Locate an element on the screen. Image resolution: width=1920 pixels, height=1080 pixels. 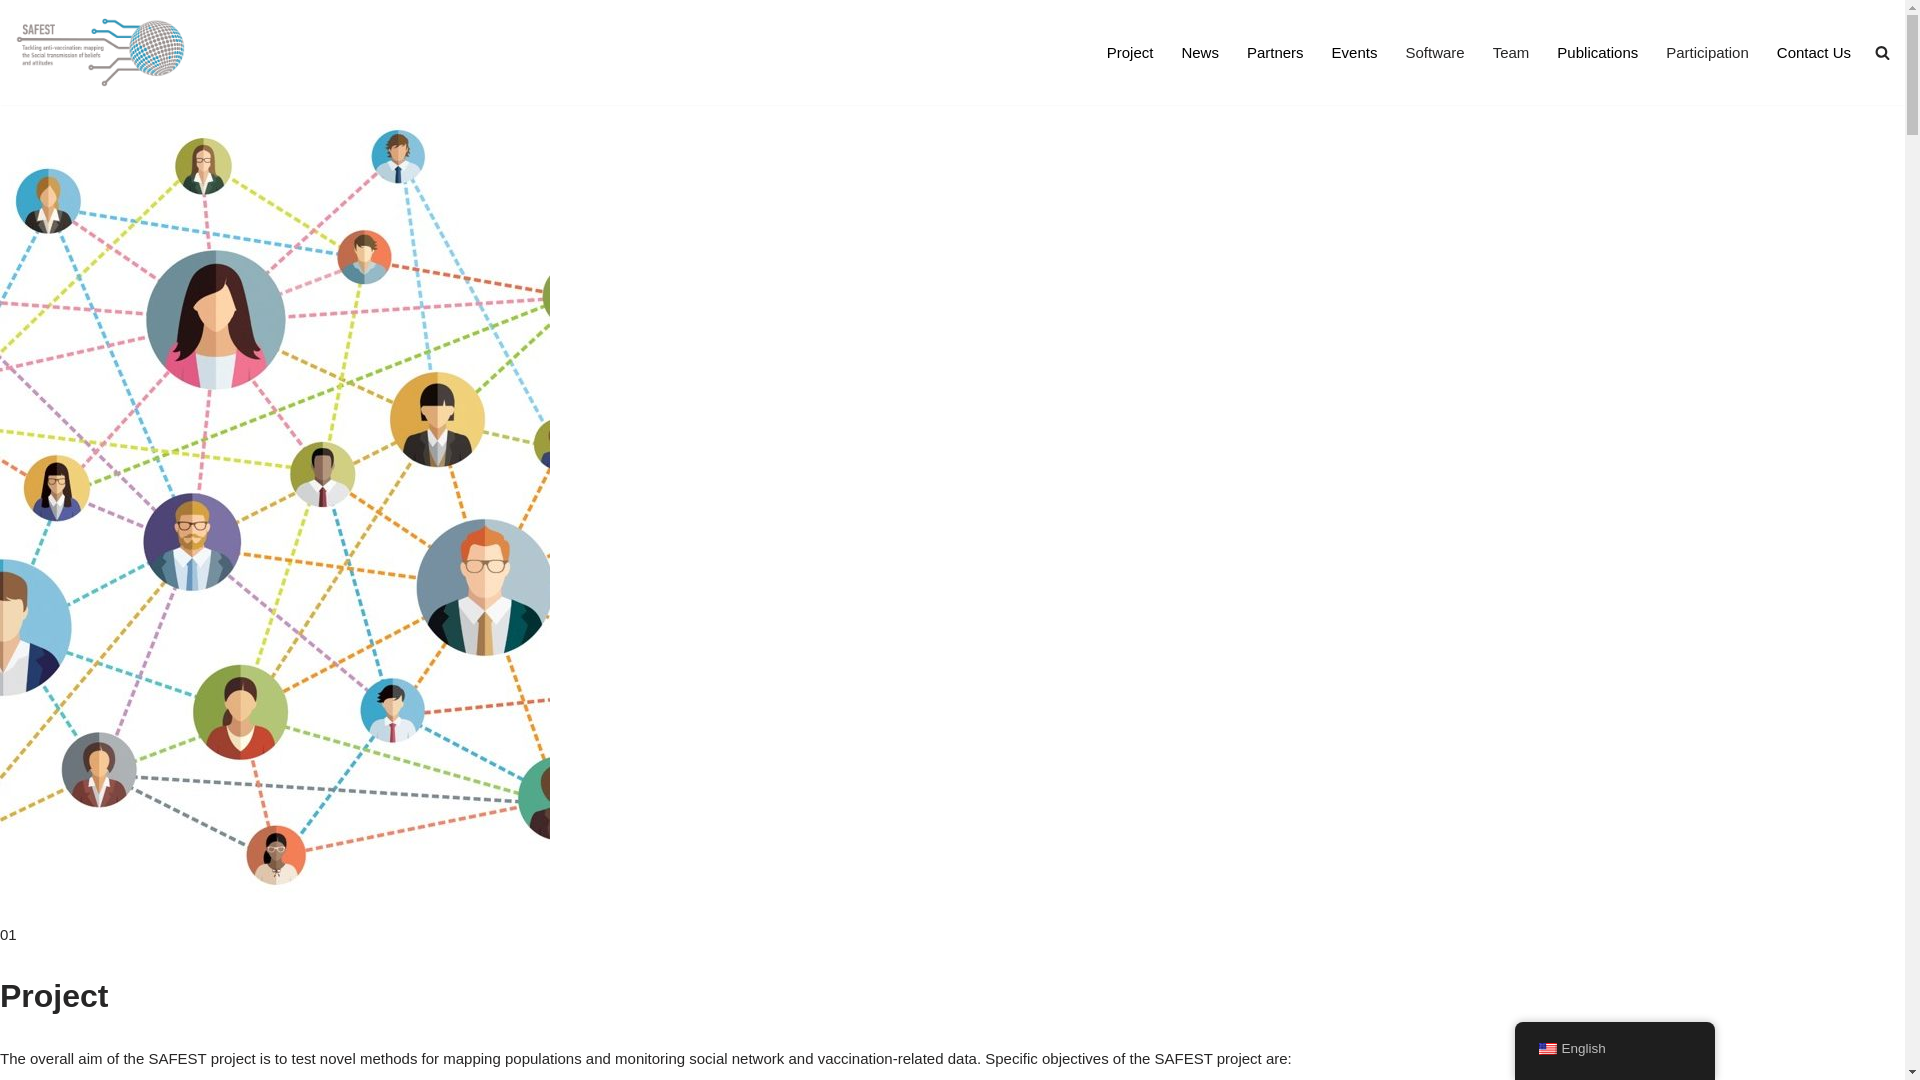
News is located at coordinates (1200, 52).